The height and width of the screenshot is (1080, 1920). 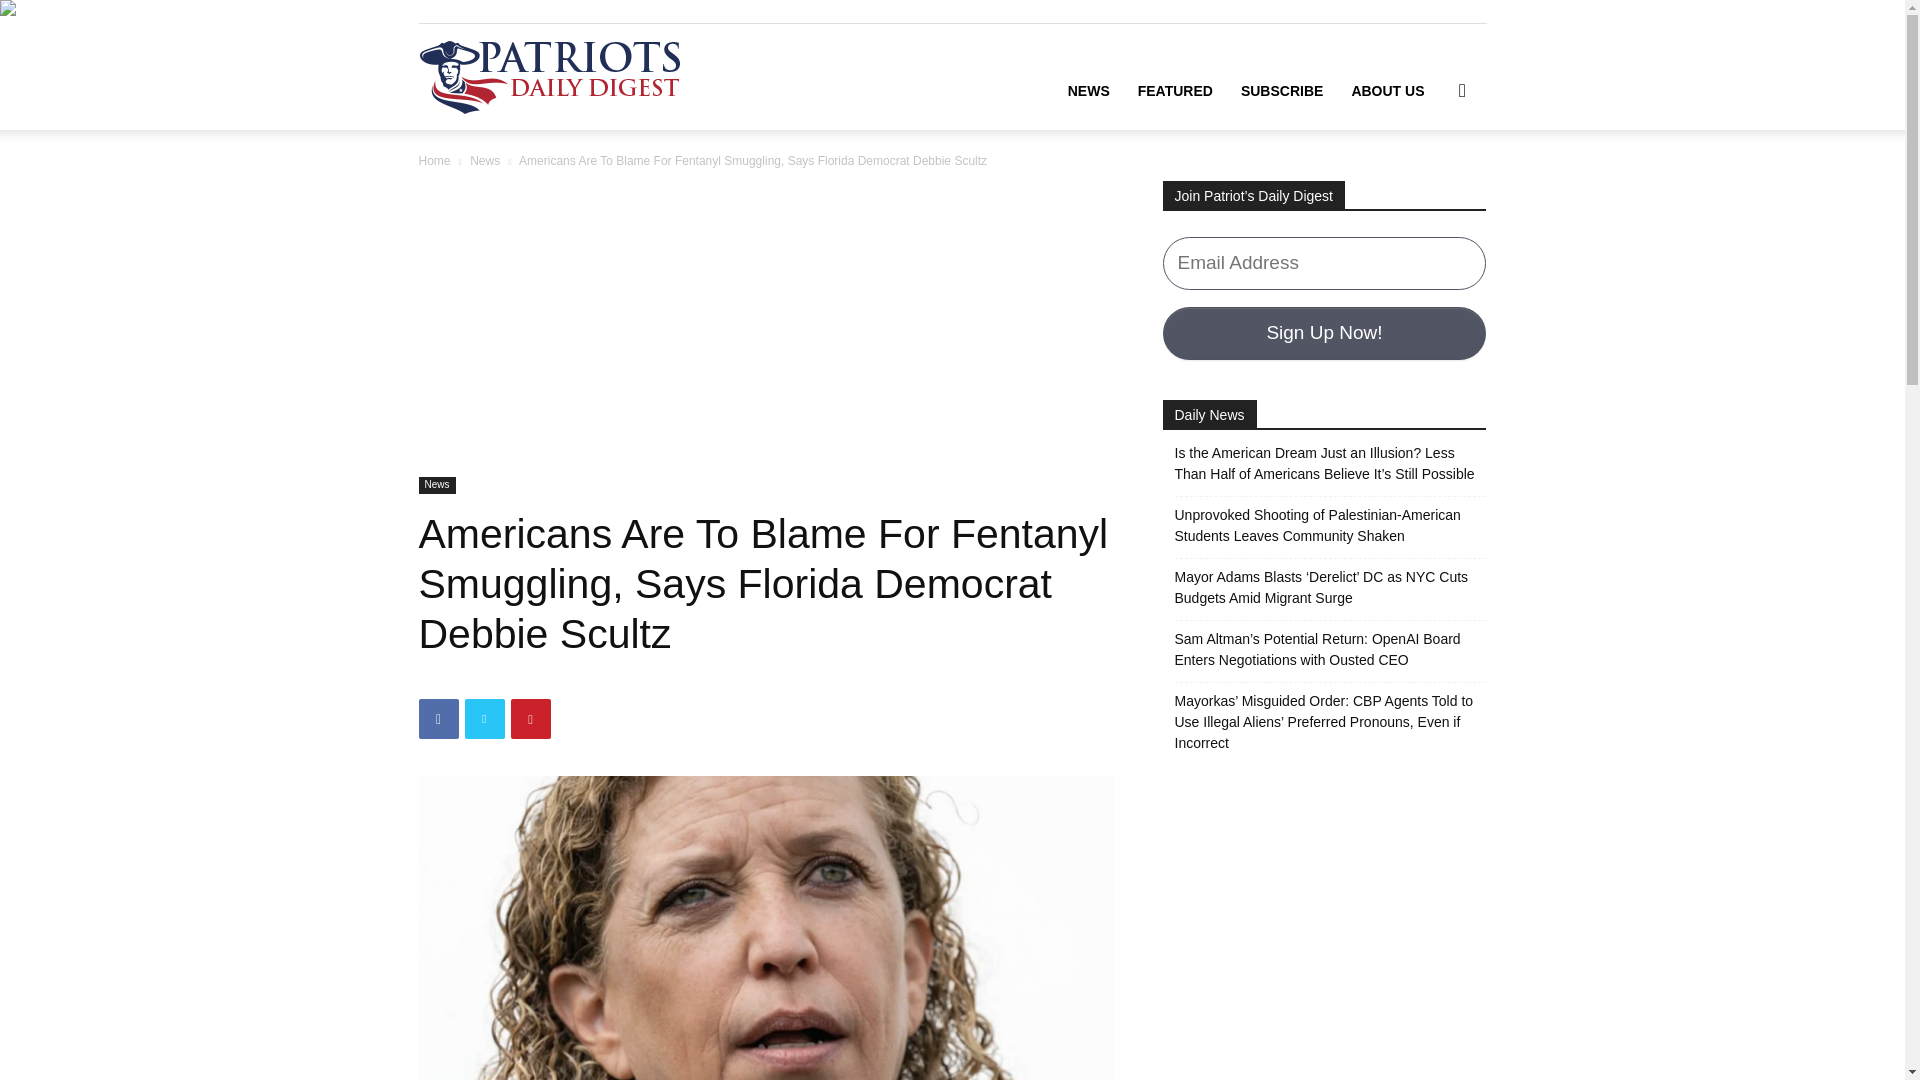 What do you see at coordinates (1387, 90) in the screenshot?
I see `ABOUT US` at bounding box center [1387, 90].